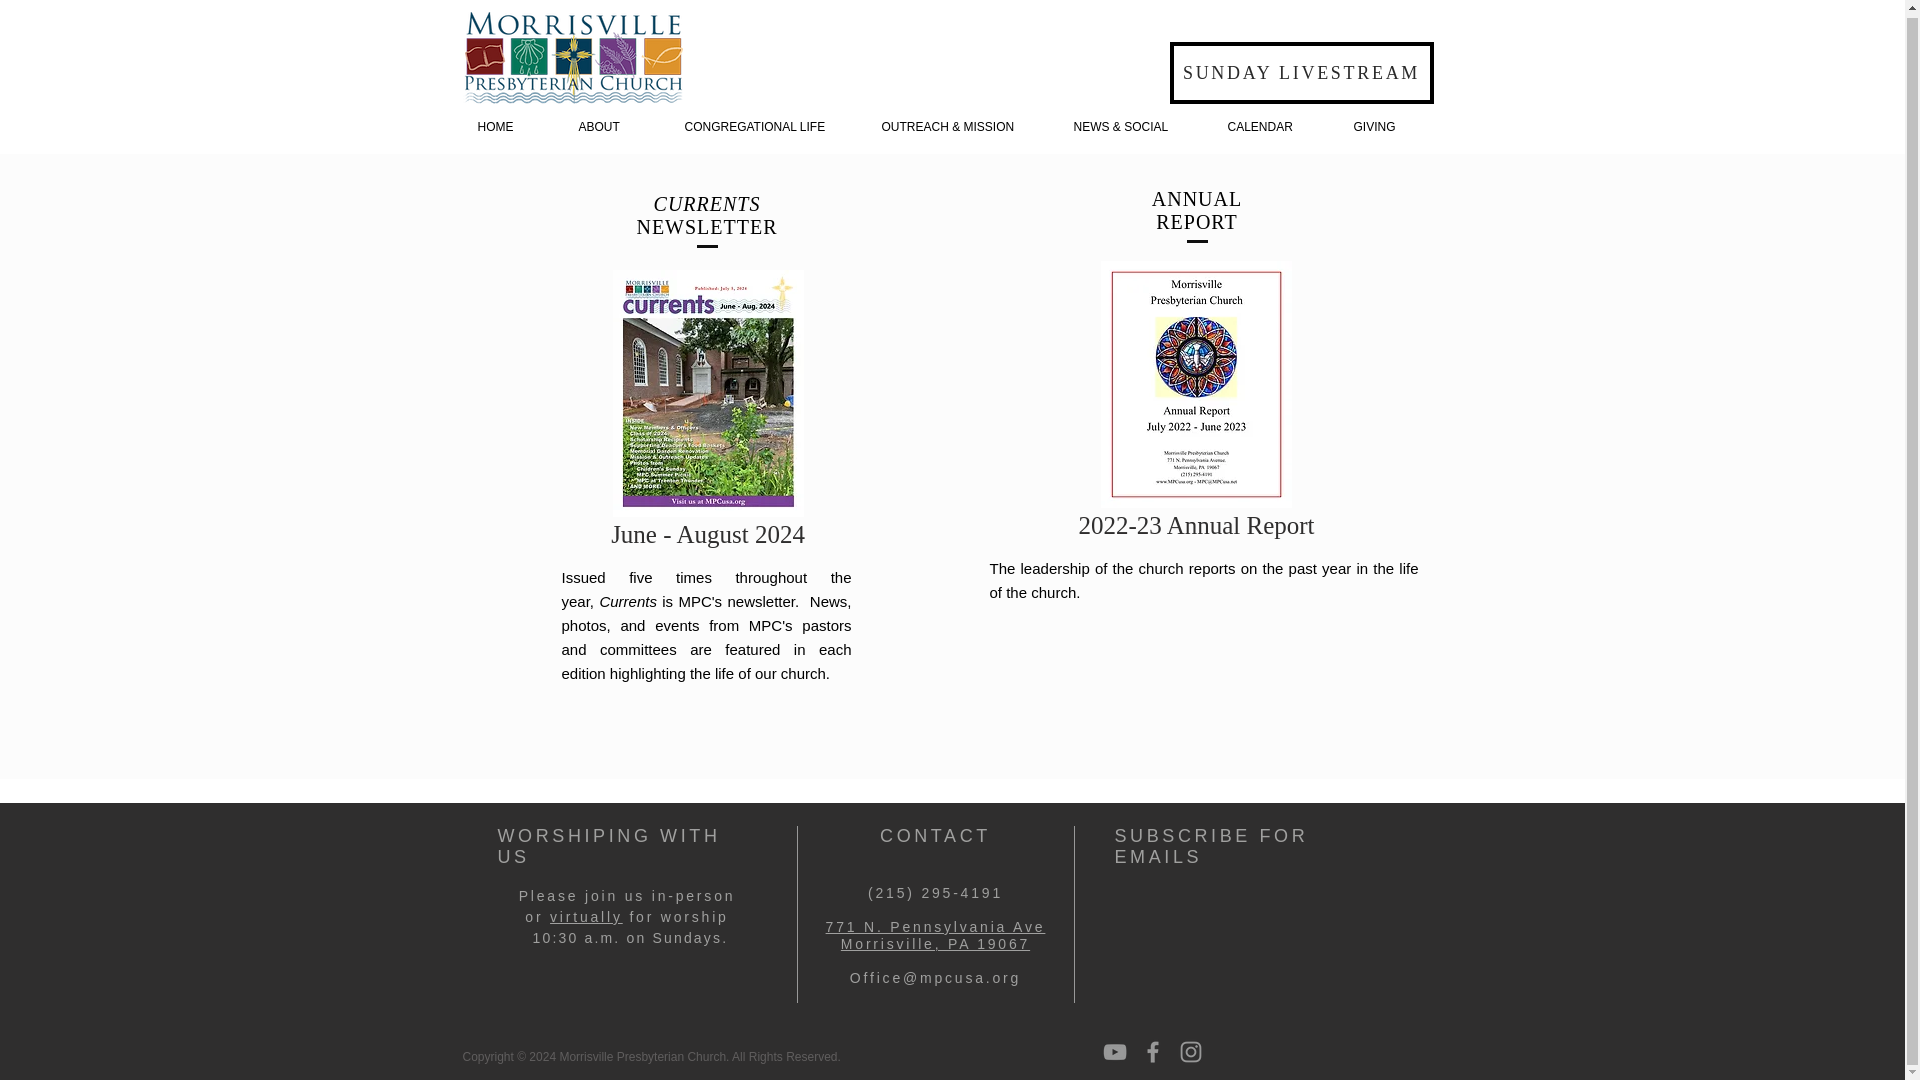 The image size is (1920, 1080). I want to click on June - August 2024, so click(512, 126).